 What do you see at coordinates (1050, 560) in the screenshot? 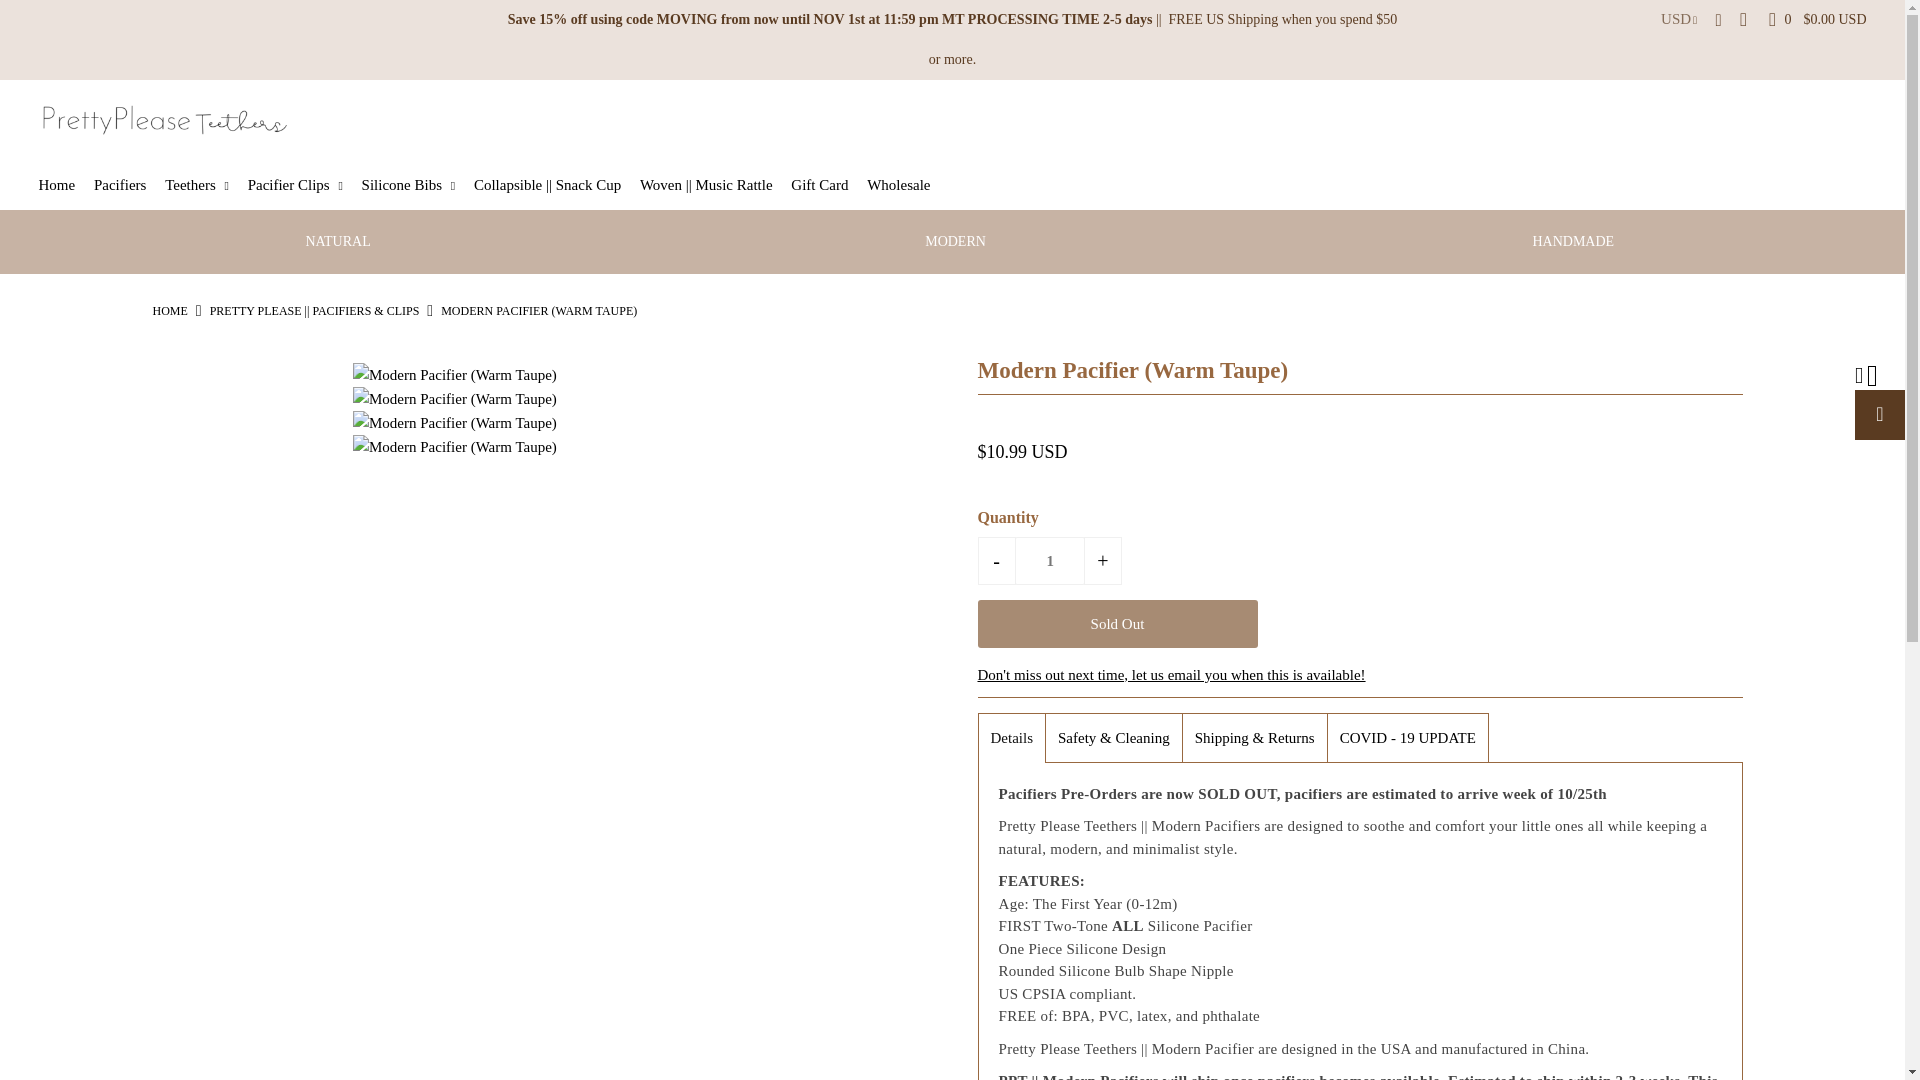
I see `1` at bounding box center [1050, 560].